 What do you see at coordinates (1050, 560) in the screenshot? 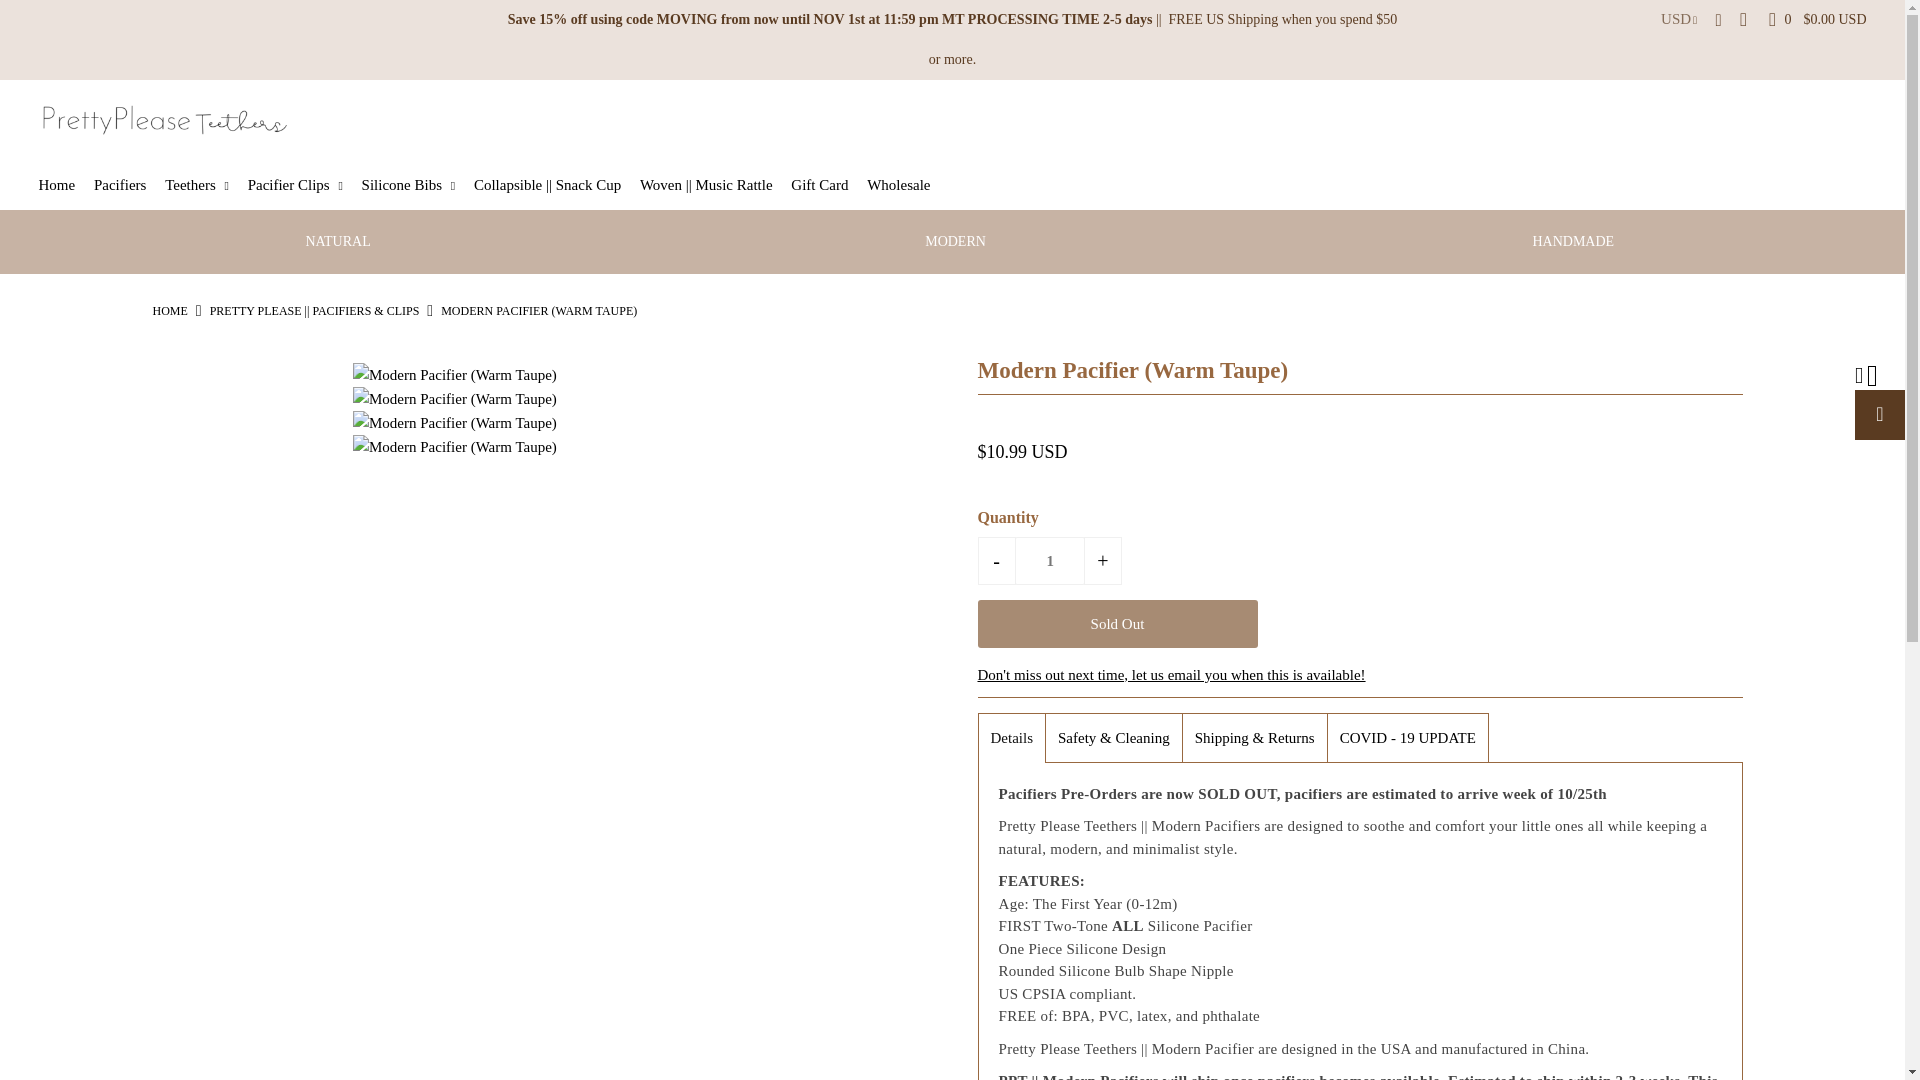
I see `1` at bounding box center [1050, 560].